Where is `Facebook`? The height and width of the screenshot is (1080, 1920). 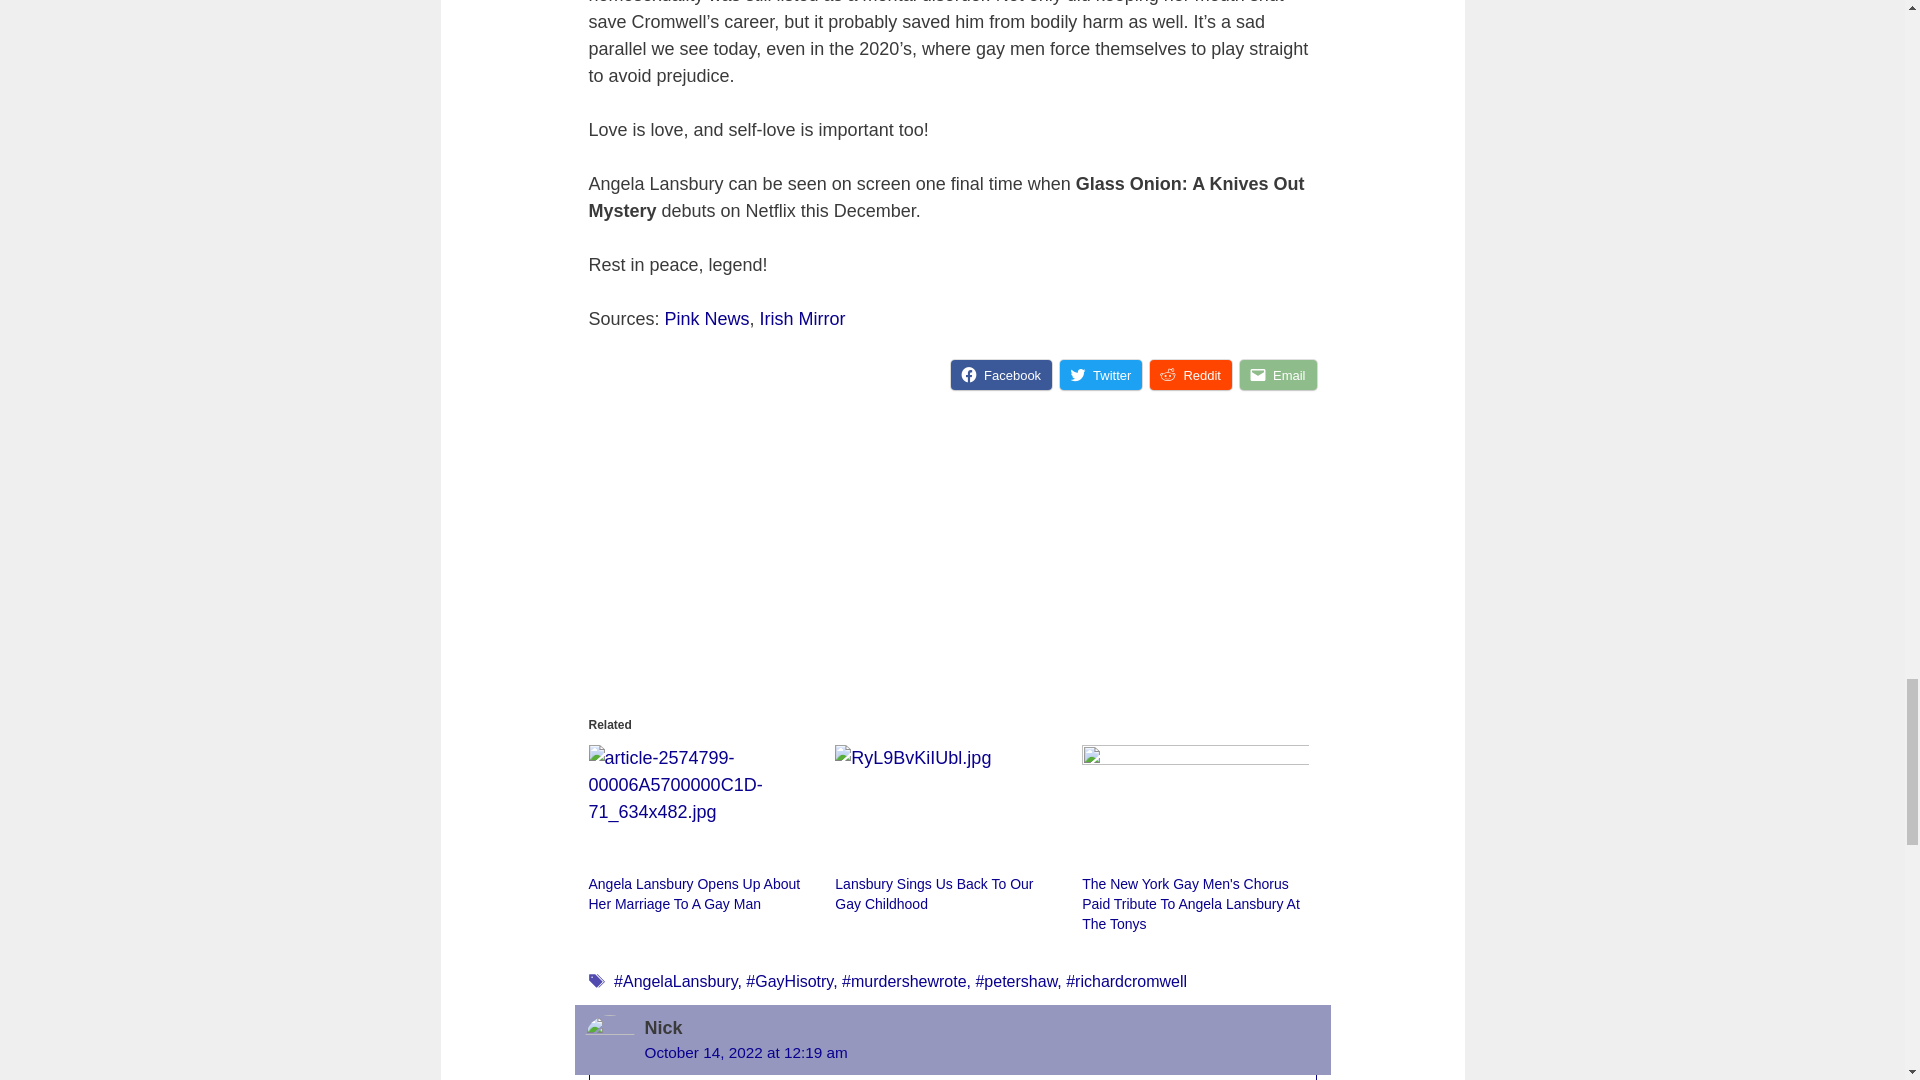 Facebook is located at coordinates (1001, 374).